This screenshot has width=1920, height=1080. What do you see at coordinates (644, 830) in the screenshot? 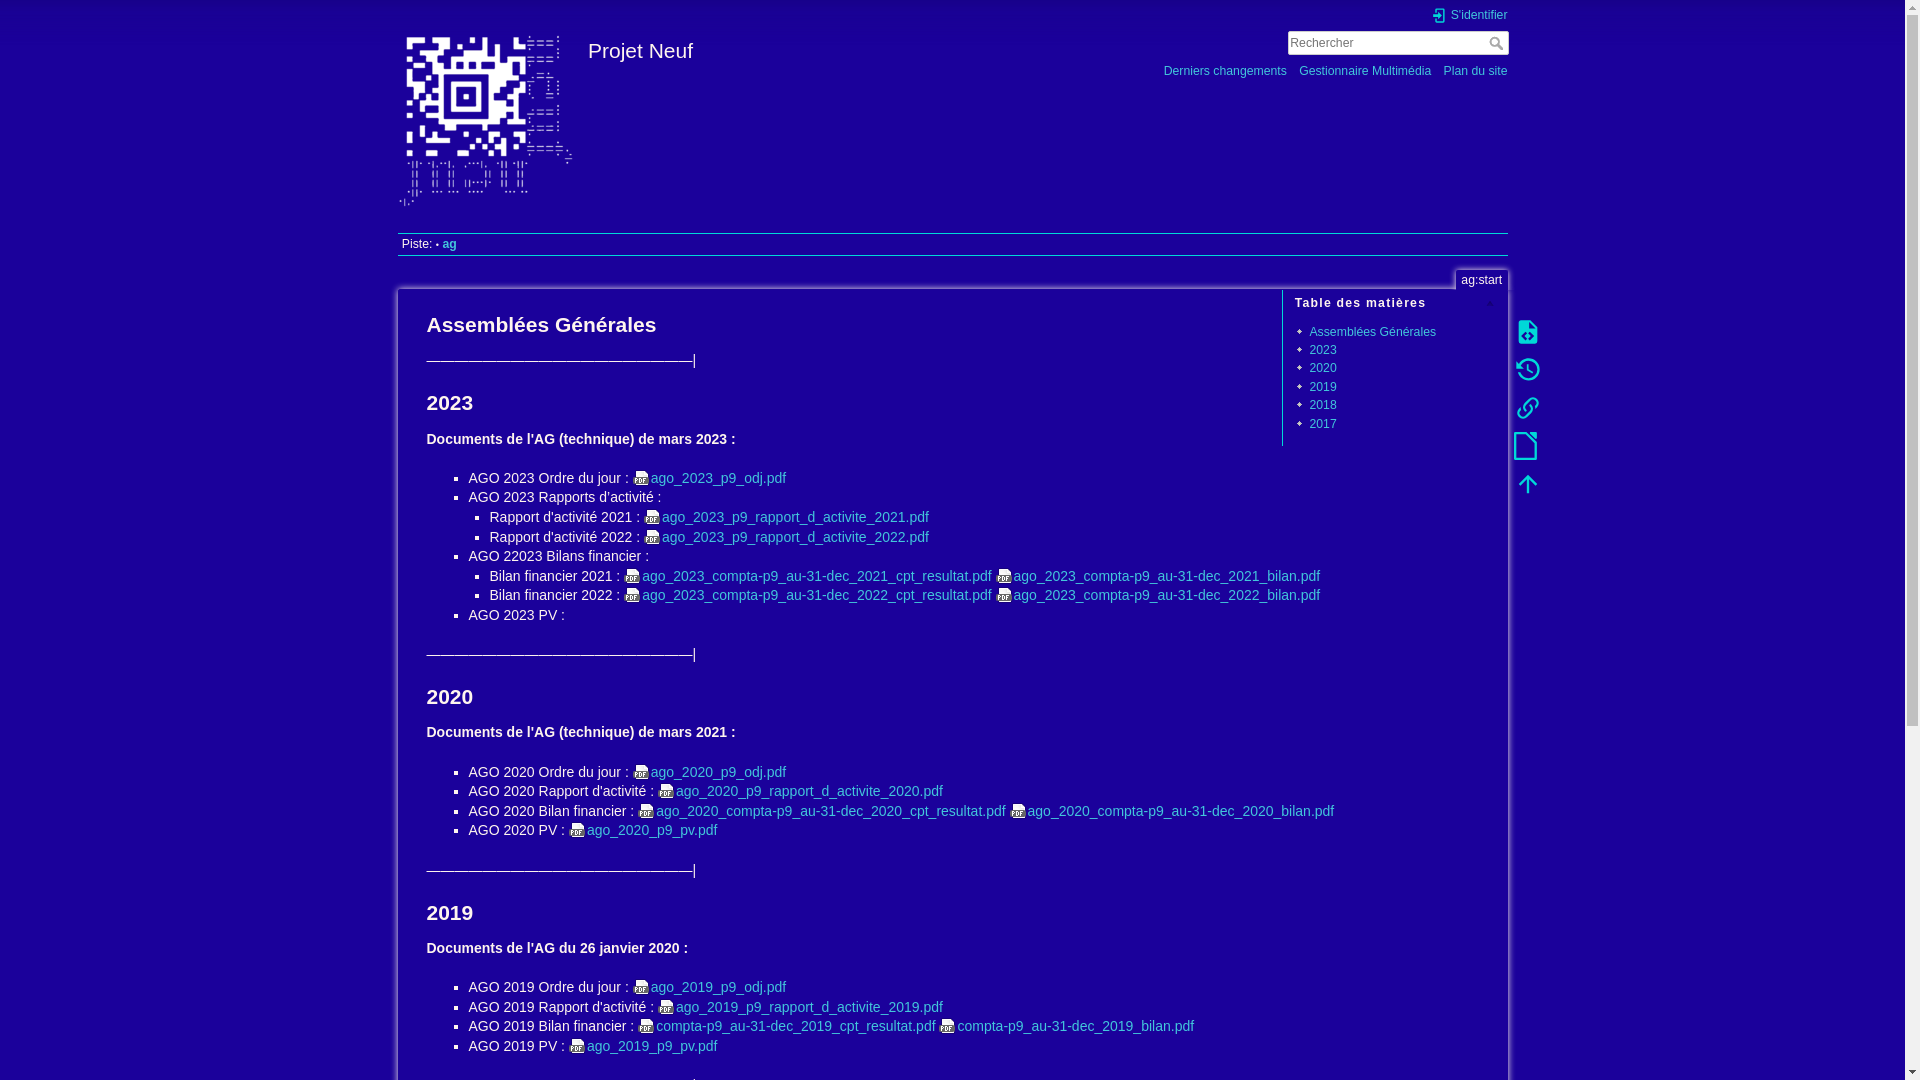
I see `ago_2020_p9_pv.pdf` at bounding box center [644, 830].